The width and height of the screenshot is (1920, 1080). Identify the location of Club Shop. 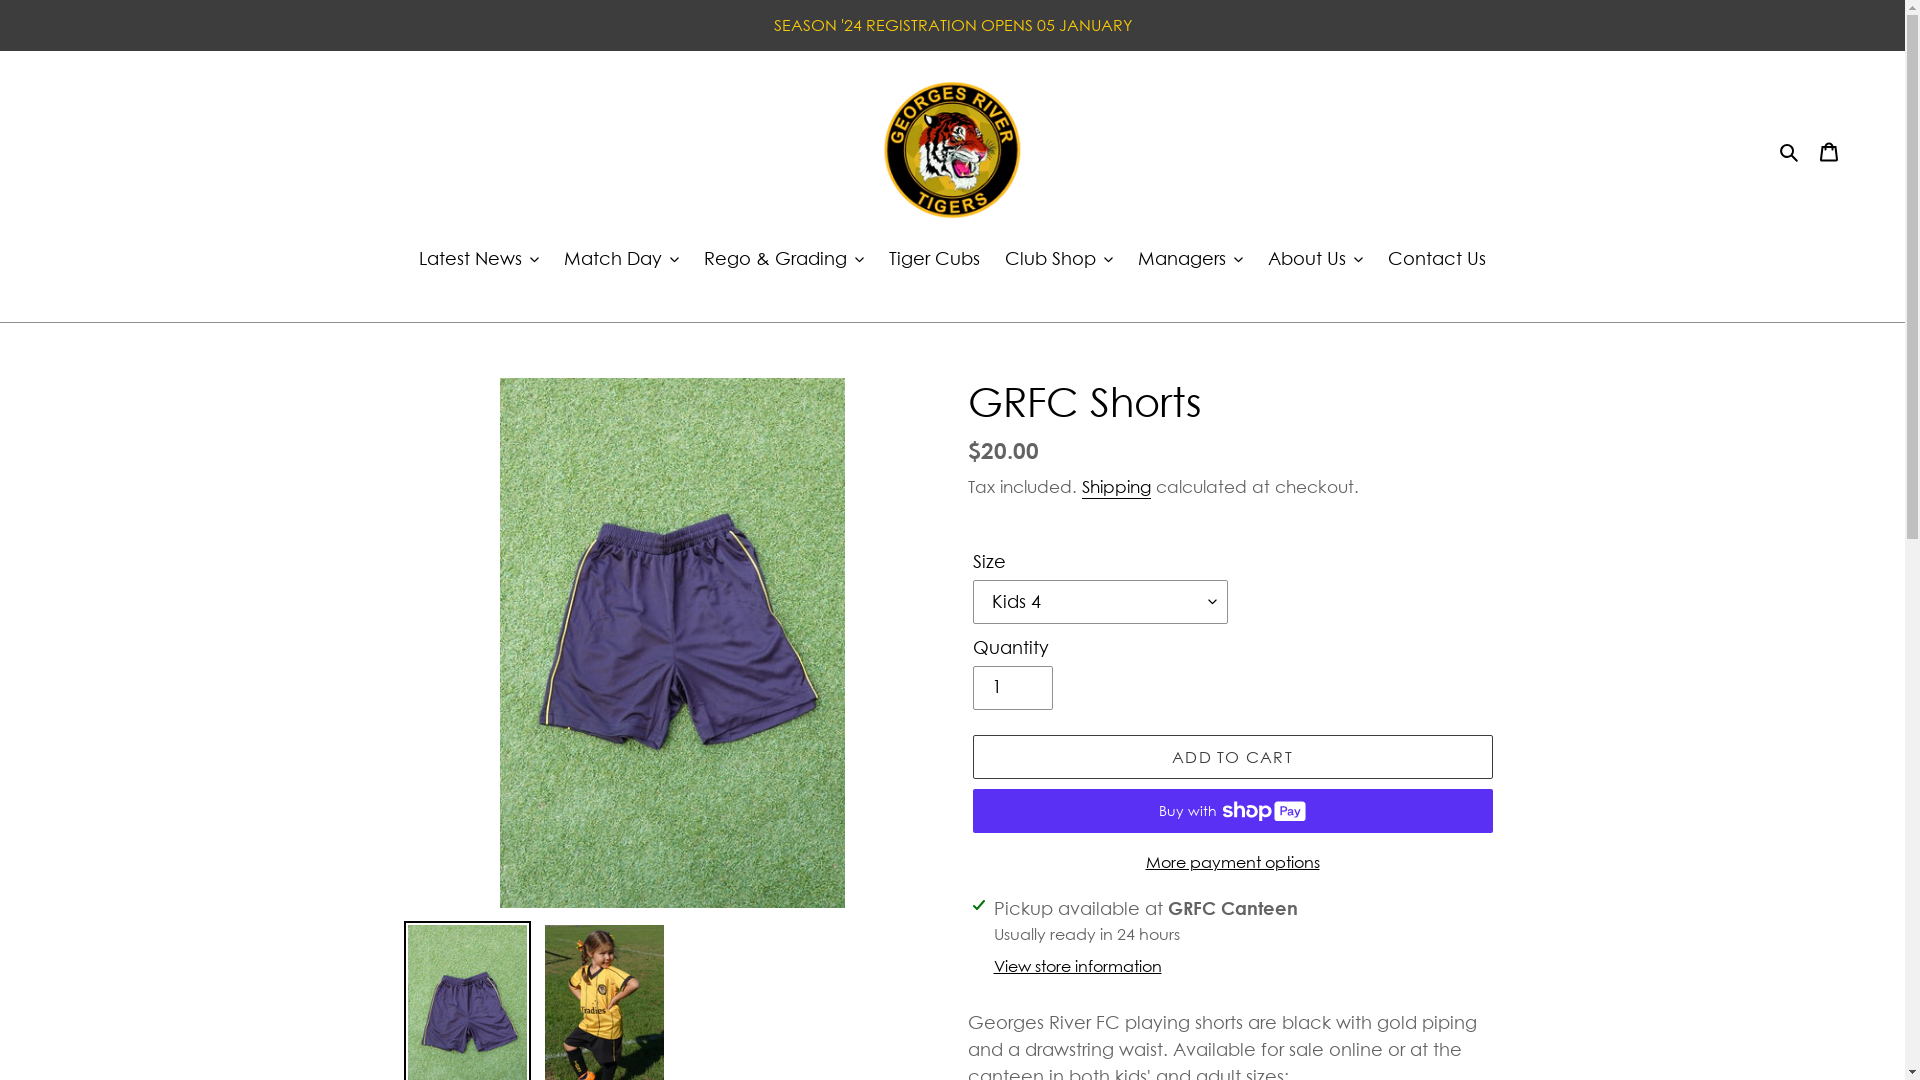
(1058, 260).